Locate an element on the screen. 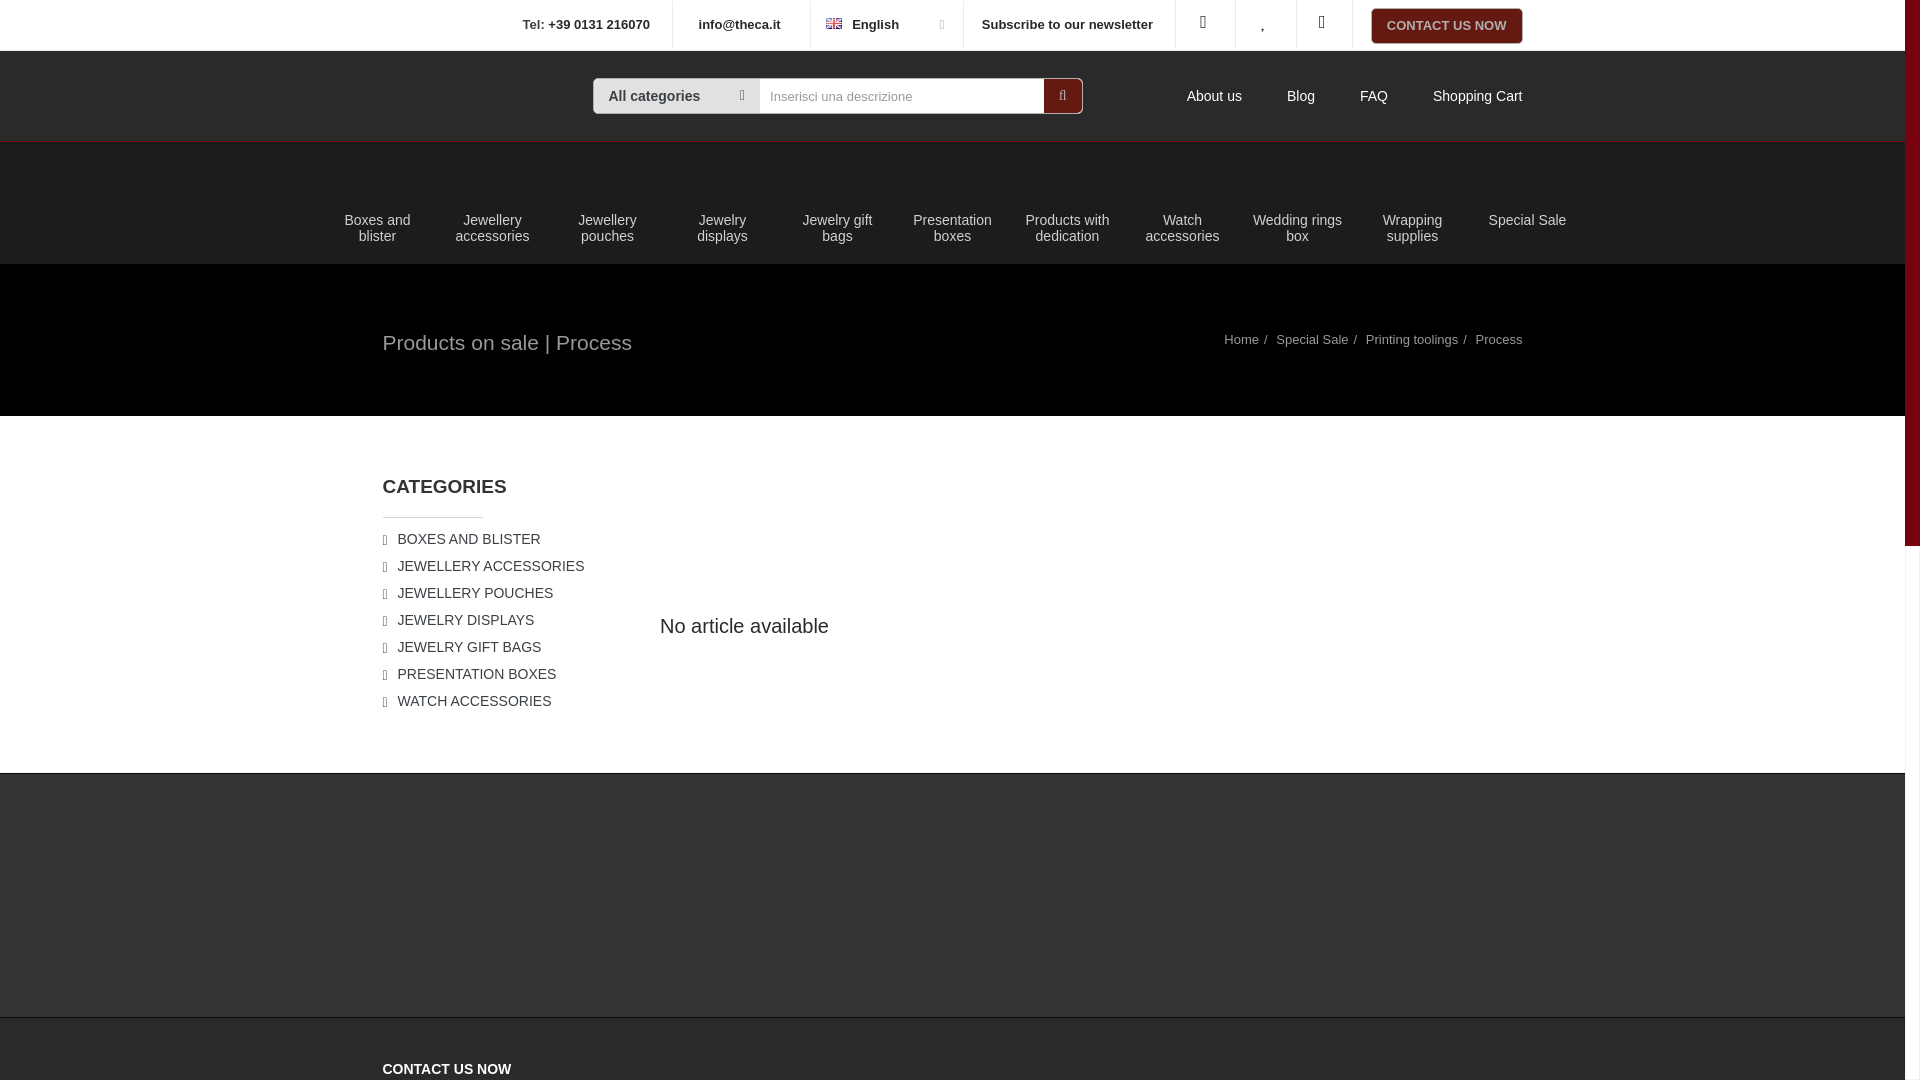 The width and height of the screenshot is (1920, 1080). Printing toolings is located at coordinates (1412, 338).